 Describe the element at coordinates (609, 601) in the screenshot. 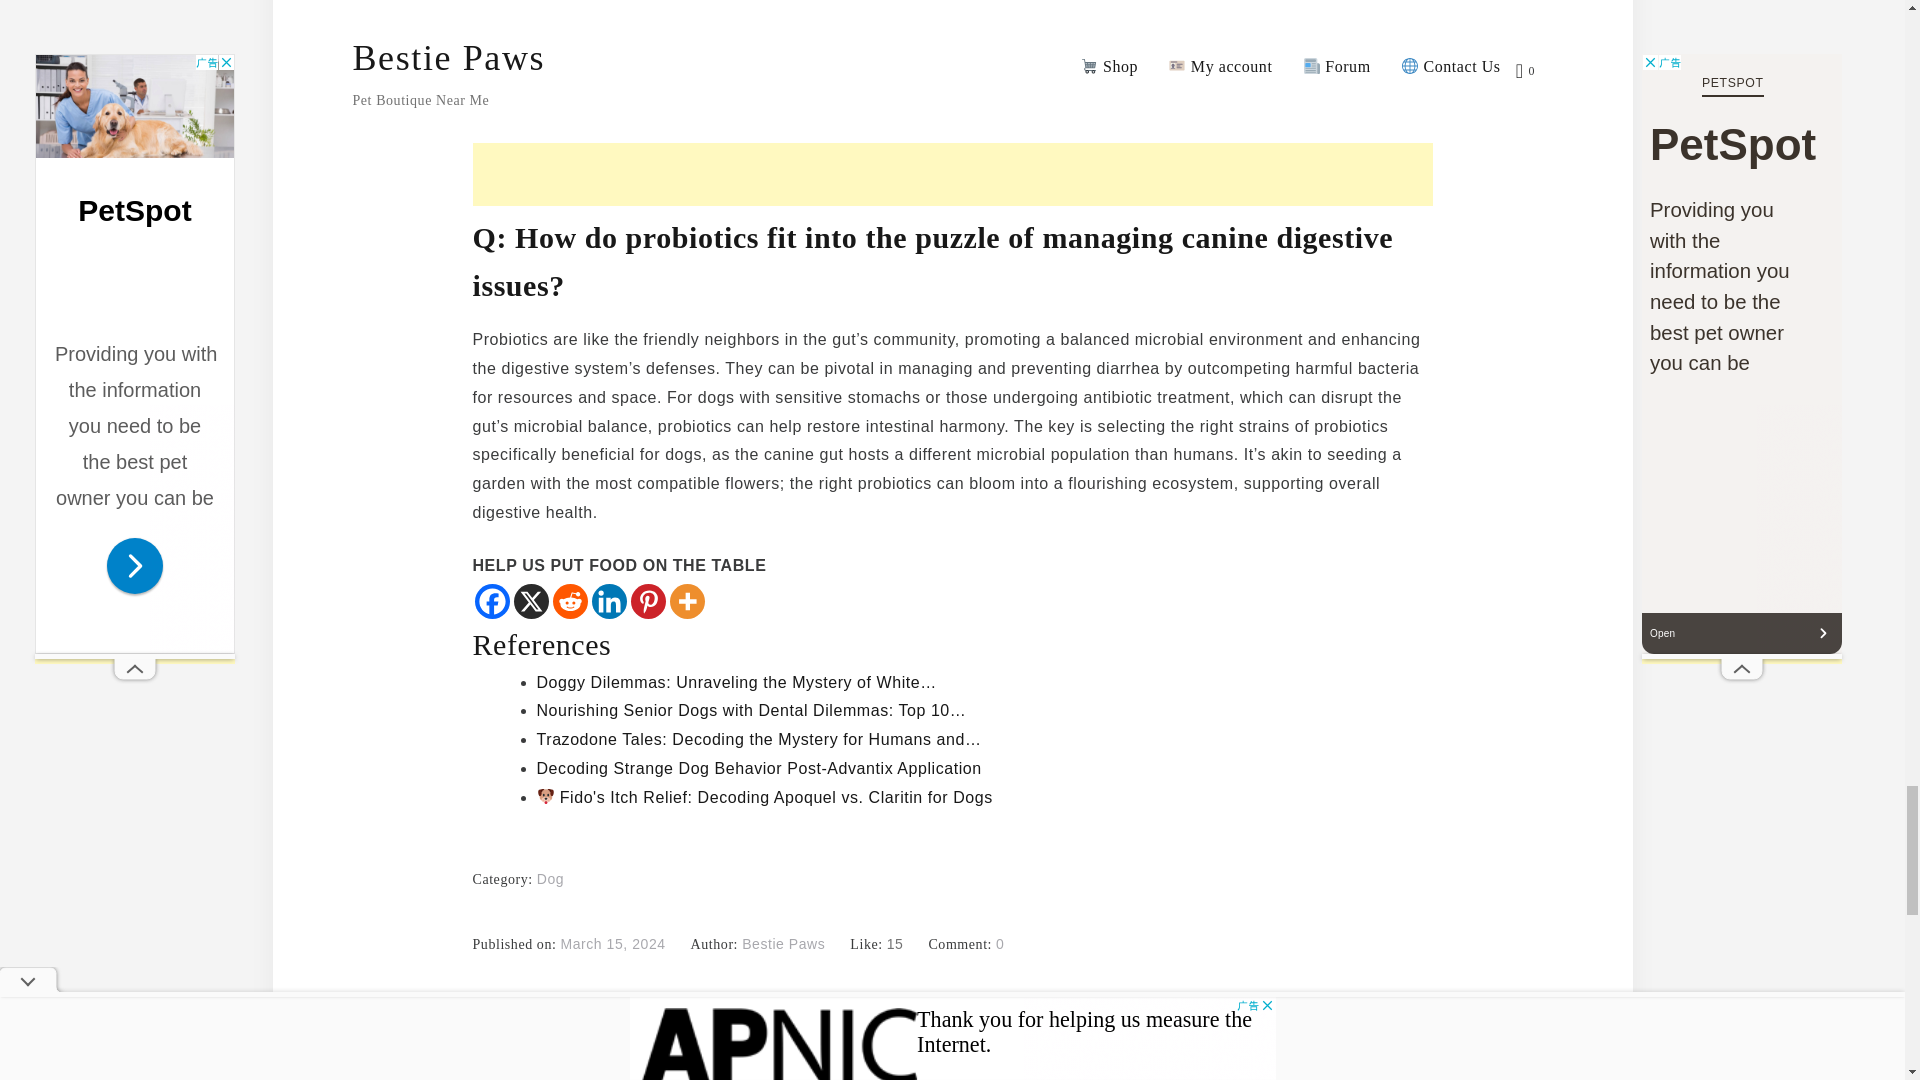

I see `Linkedin` at that location.